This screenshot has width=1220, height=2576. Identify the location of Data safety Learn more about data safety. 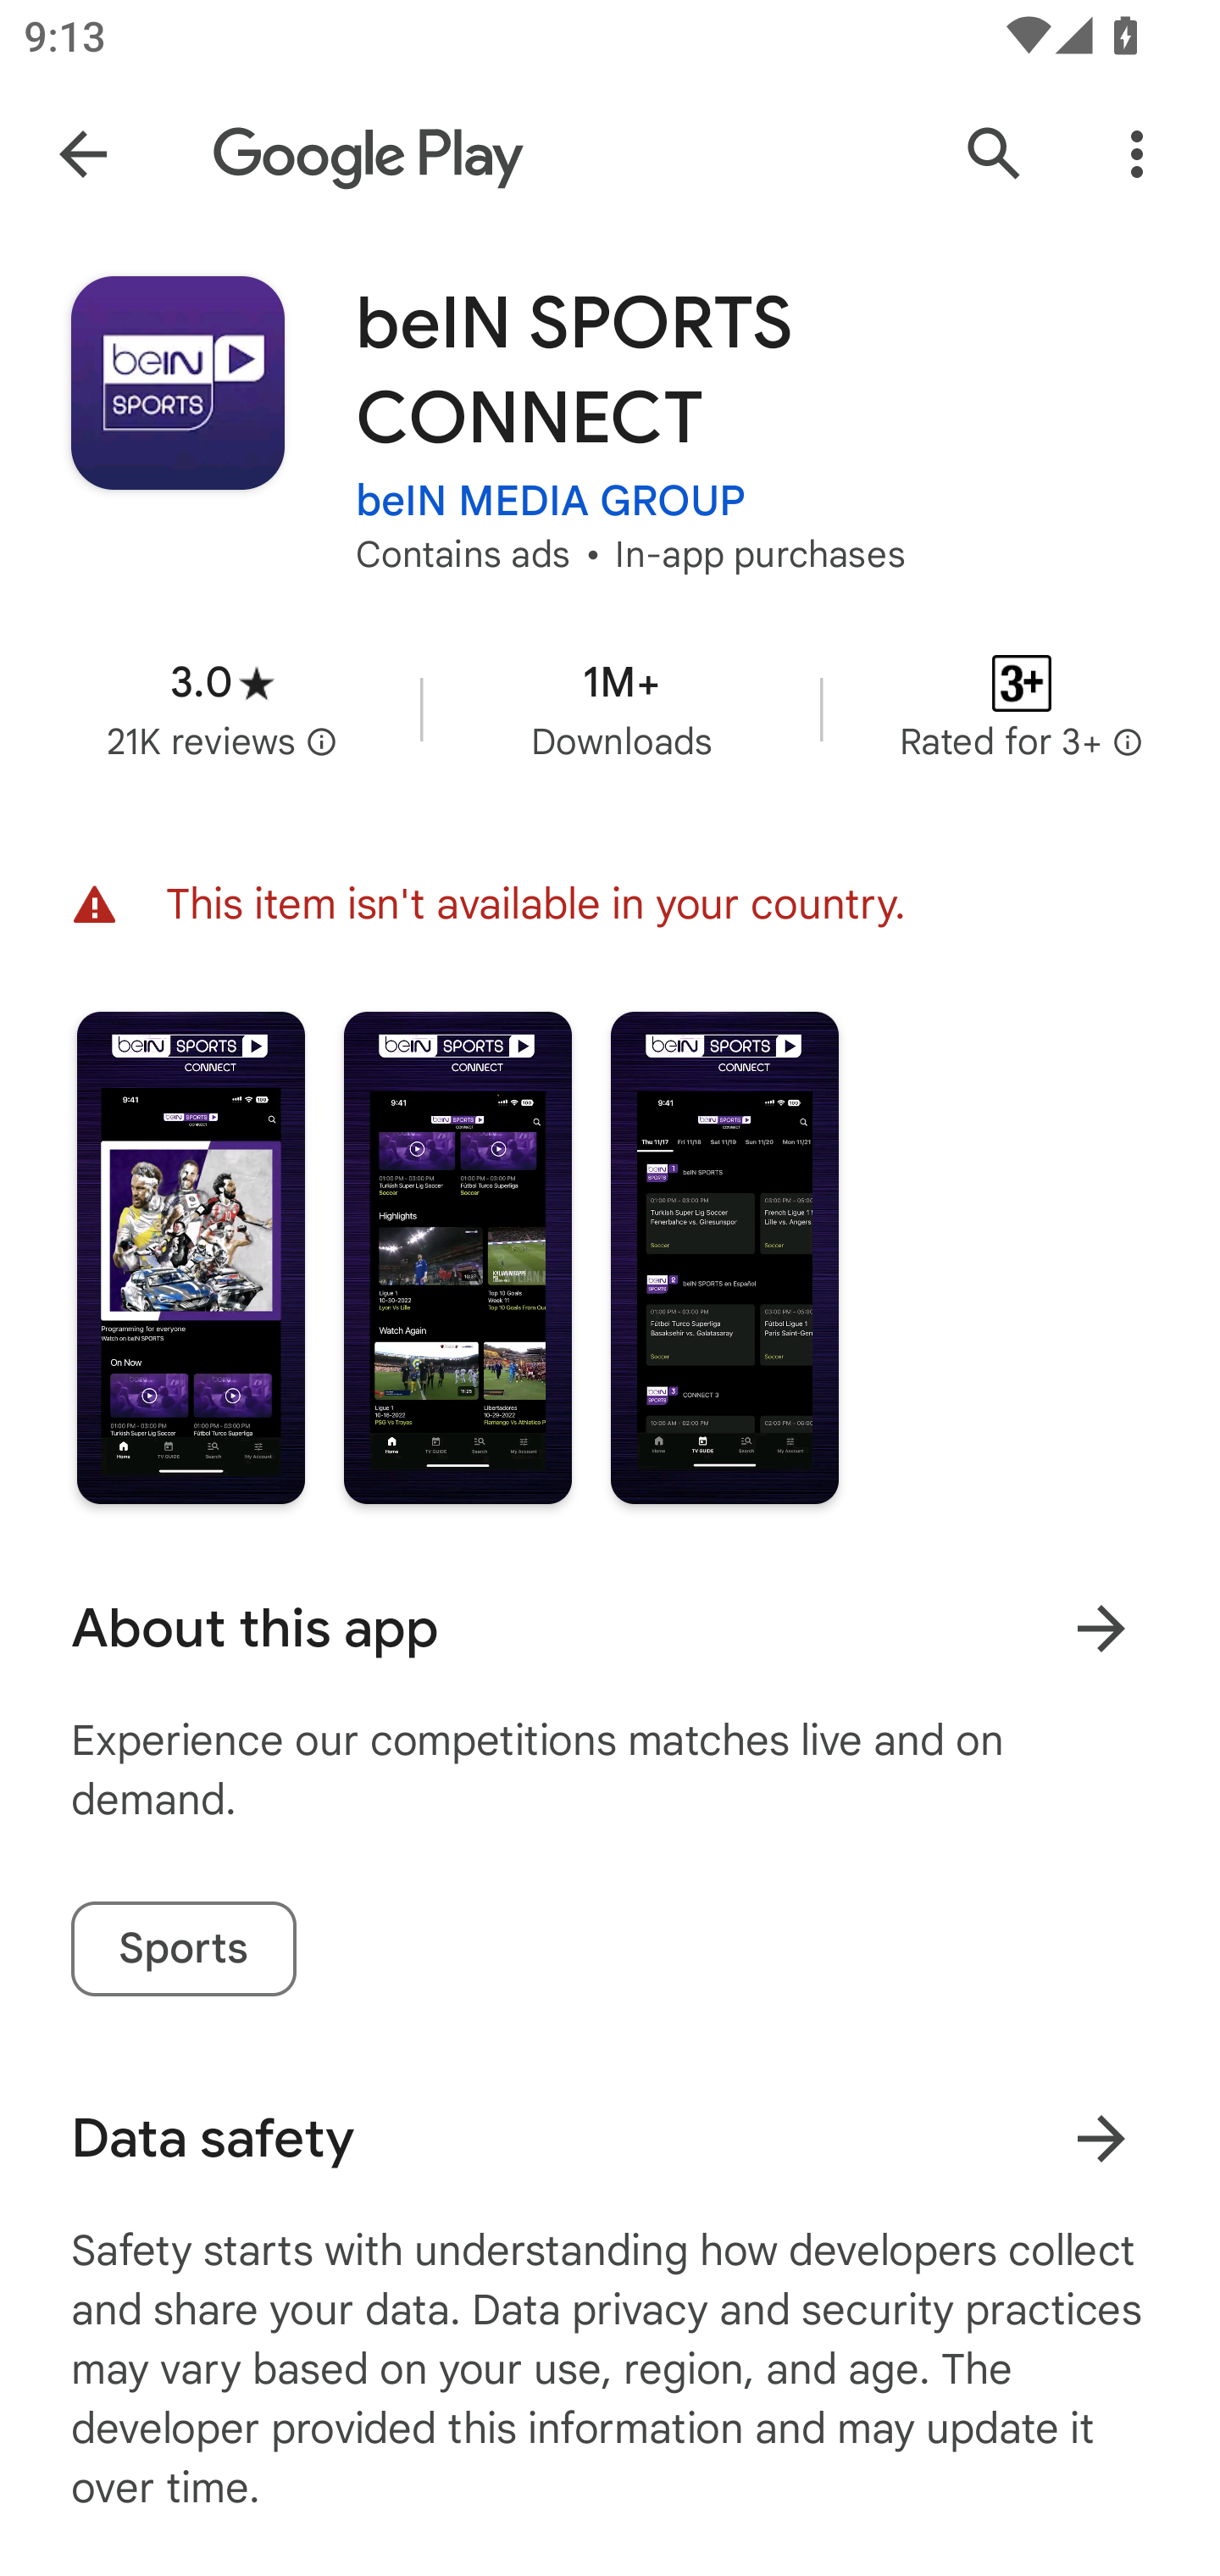
(610, 2137).